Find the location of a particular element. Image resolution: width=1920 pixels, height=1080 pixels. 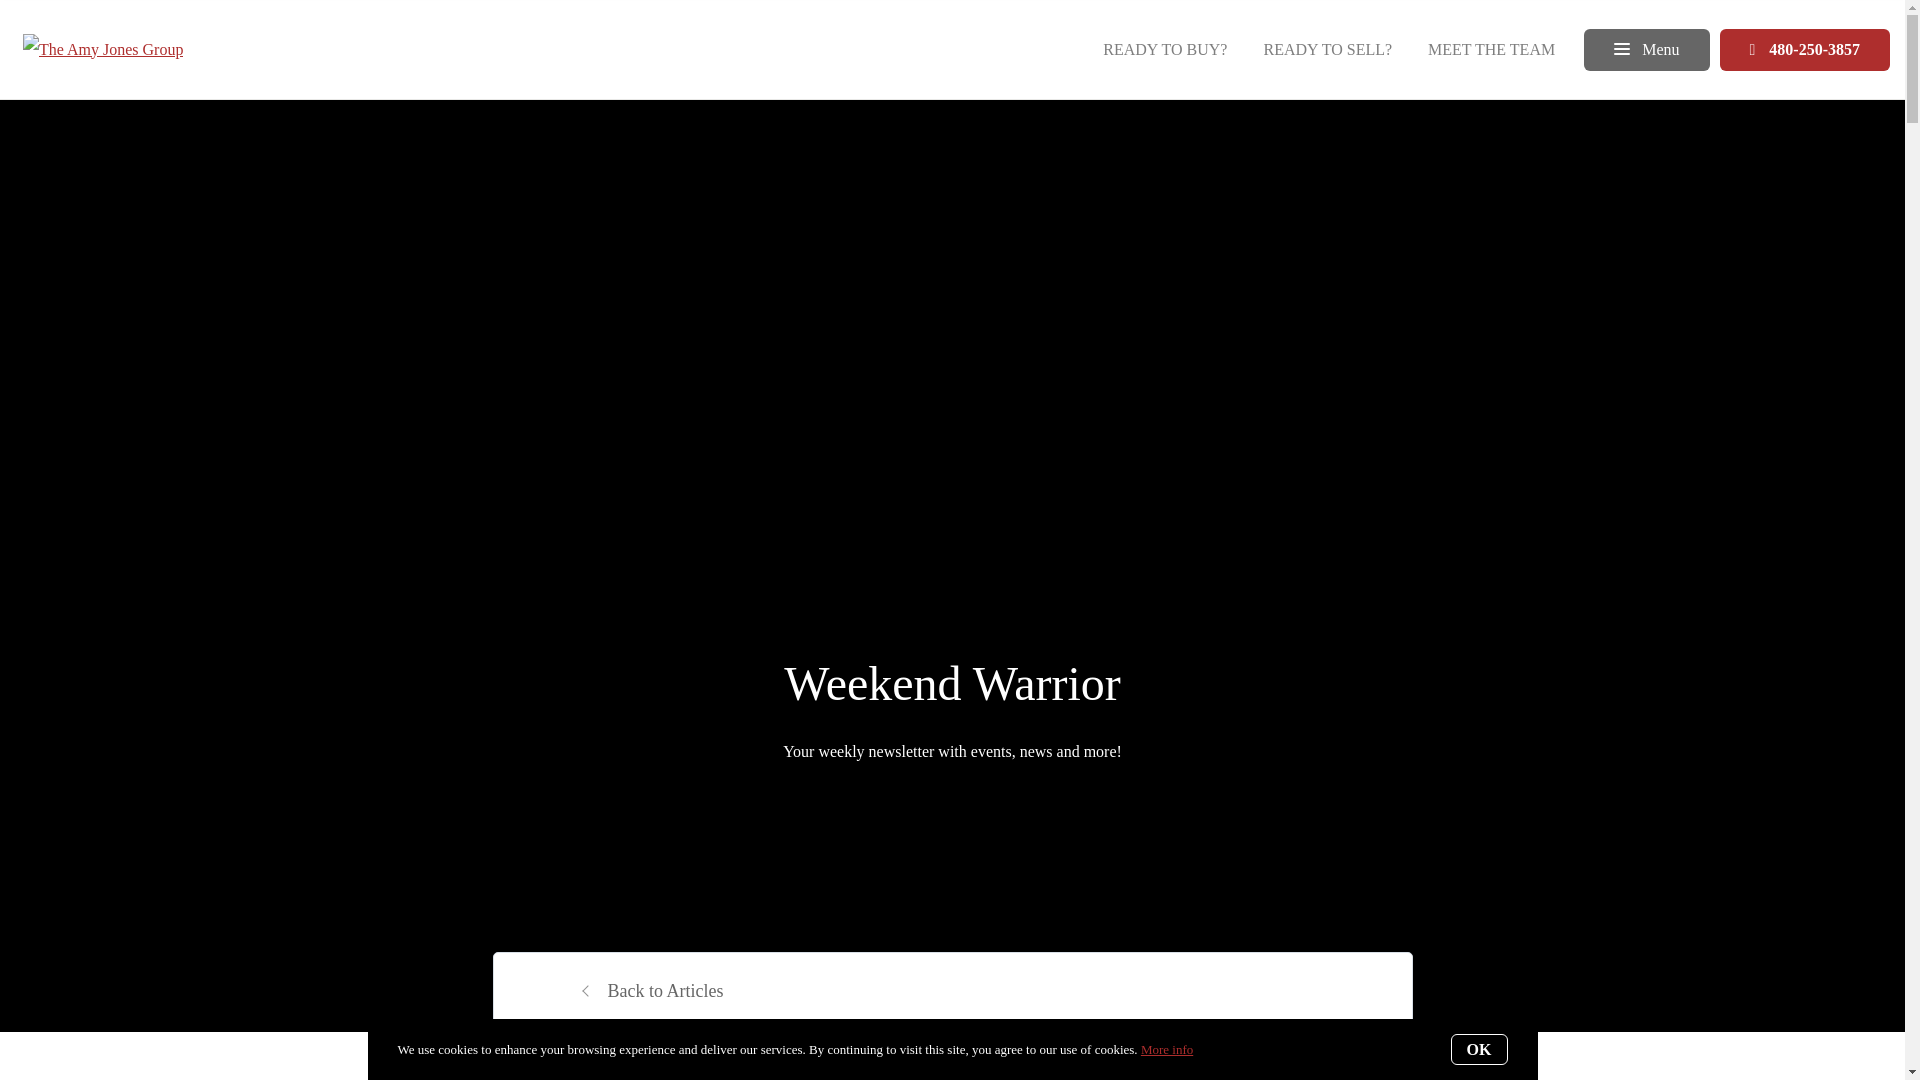

READY TO BUY? is located at coordinates (1165, 48).